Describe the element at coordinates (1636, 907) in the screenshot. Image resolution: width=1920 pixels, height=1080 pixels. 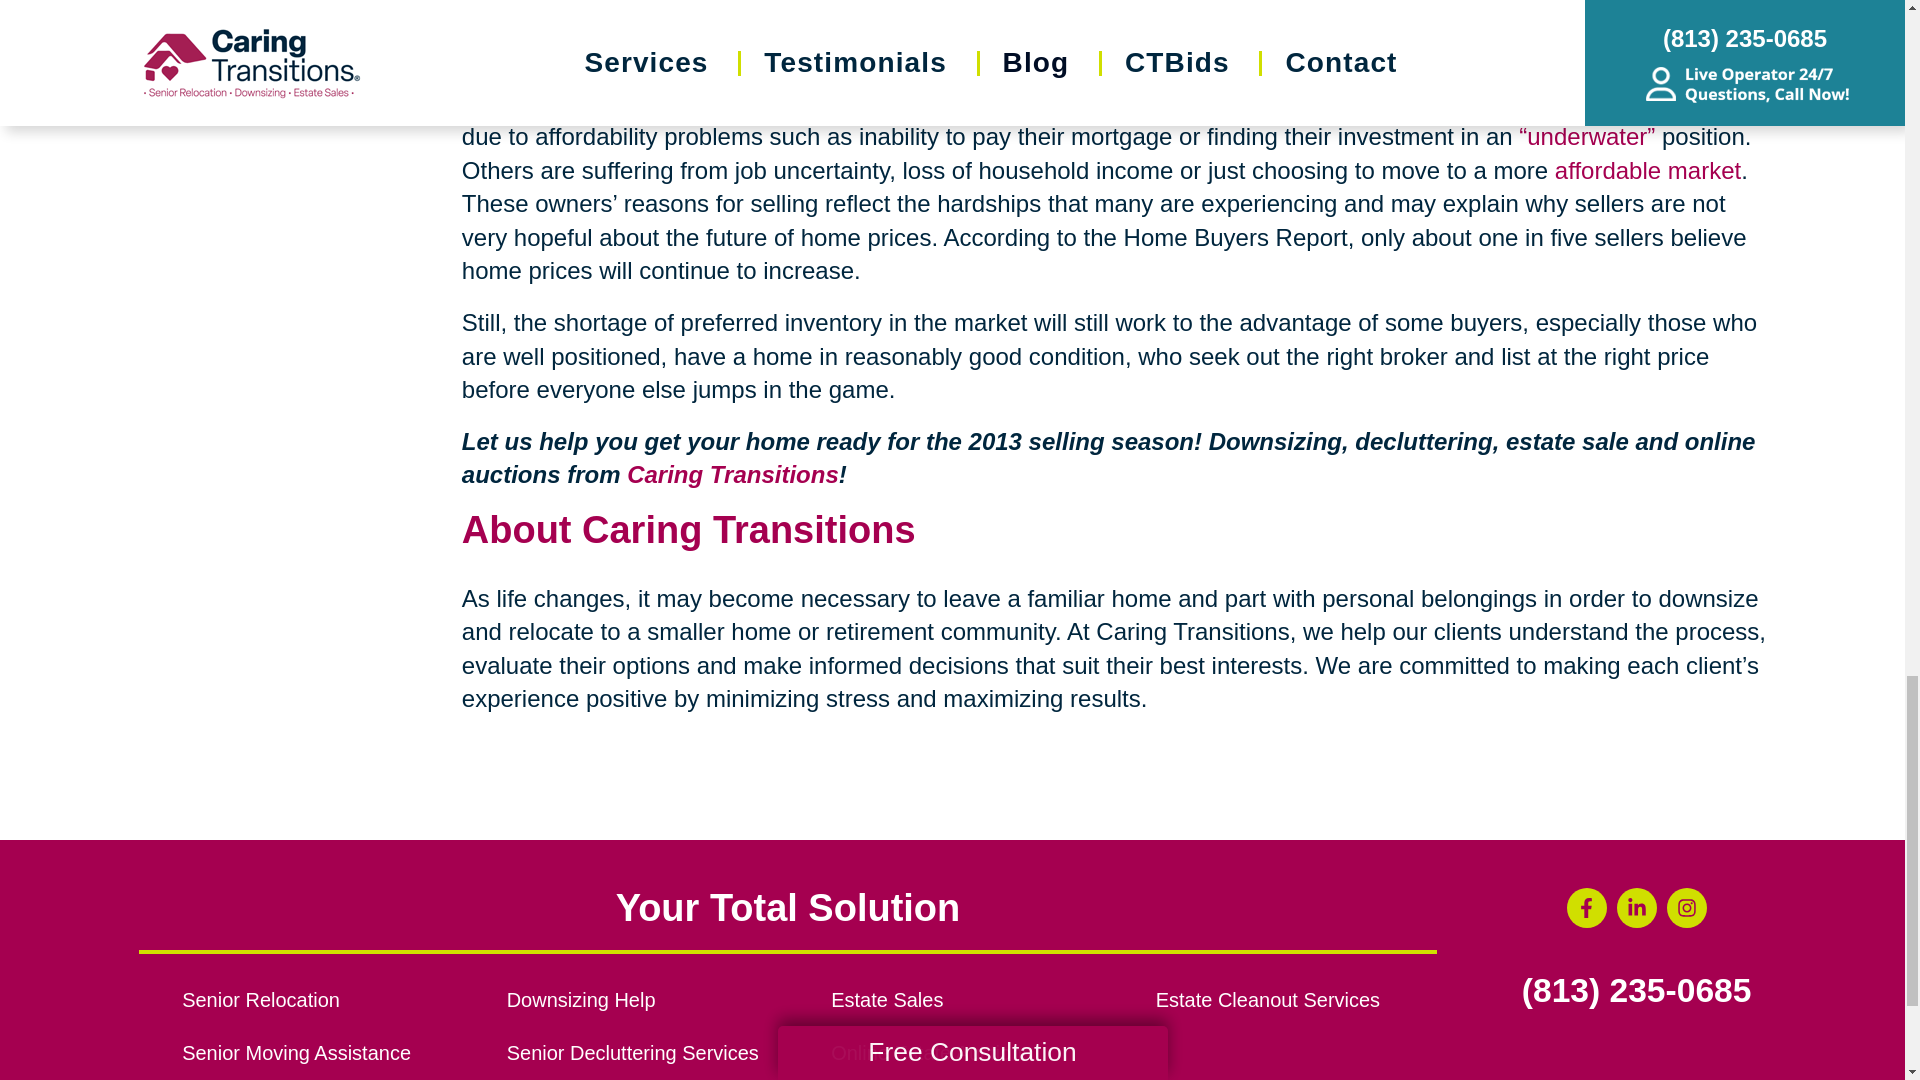
I see `LinkedIn` at that location.